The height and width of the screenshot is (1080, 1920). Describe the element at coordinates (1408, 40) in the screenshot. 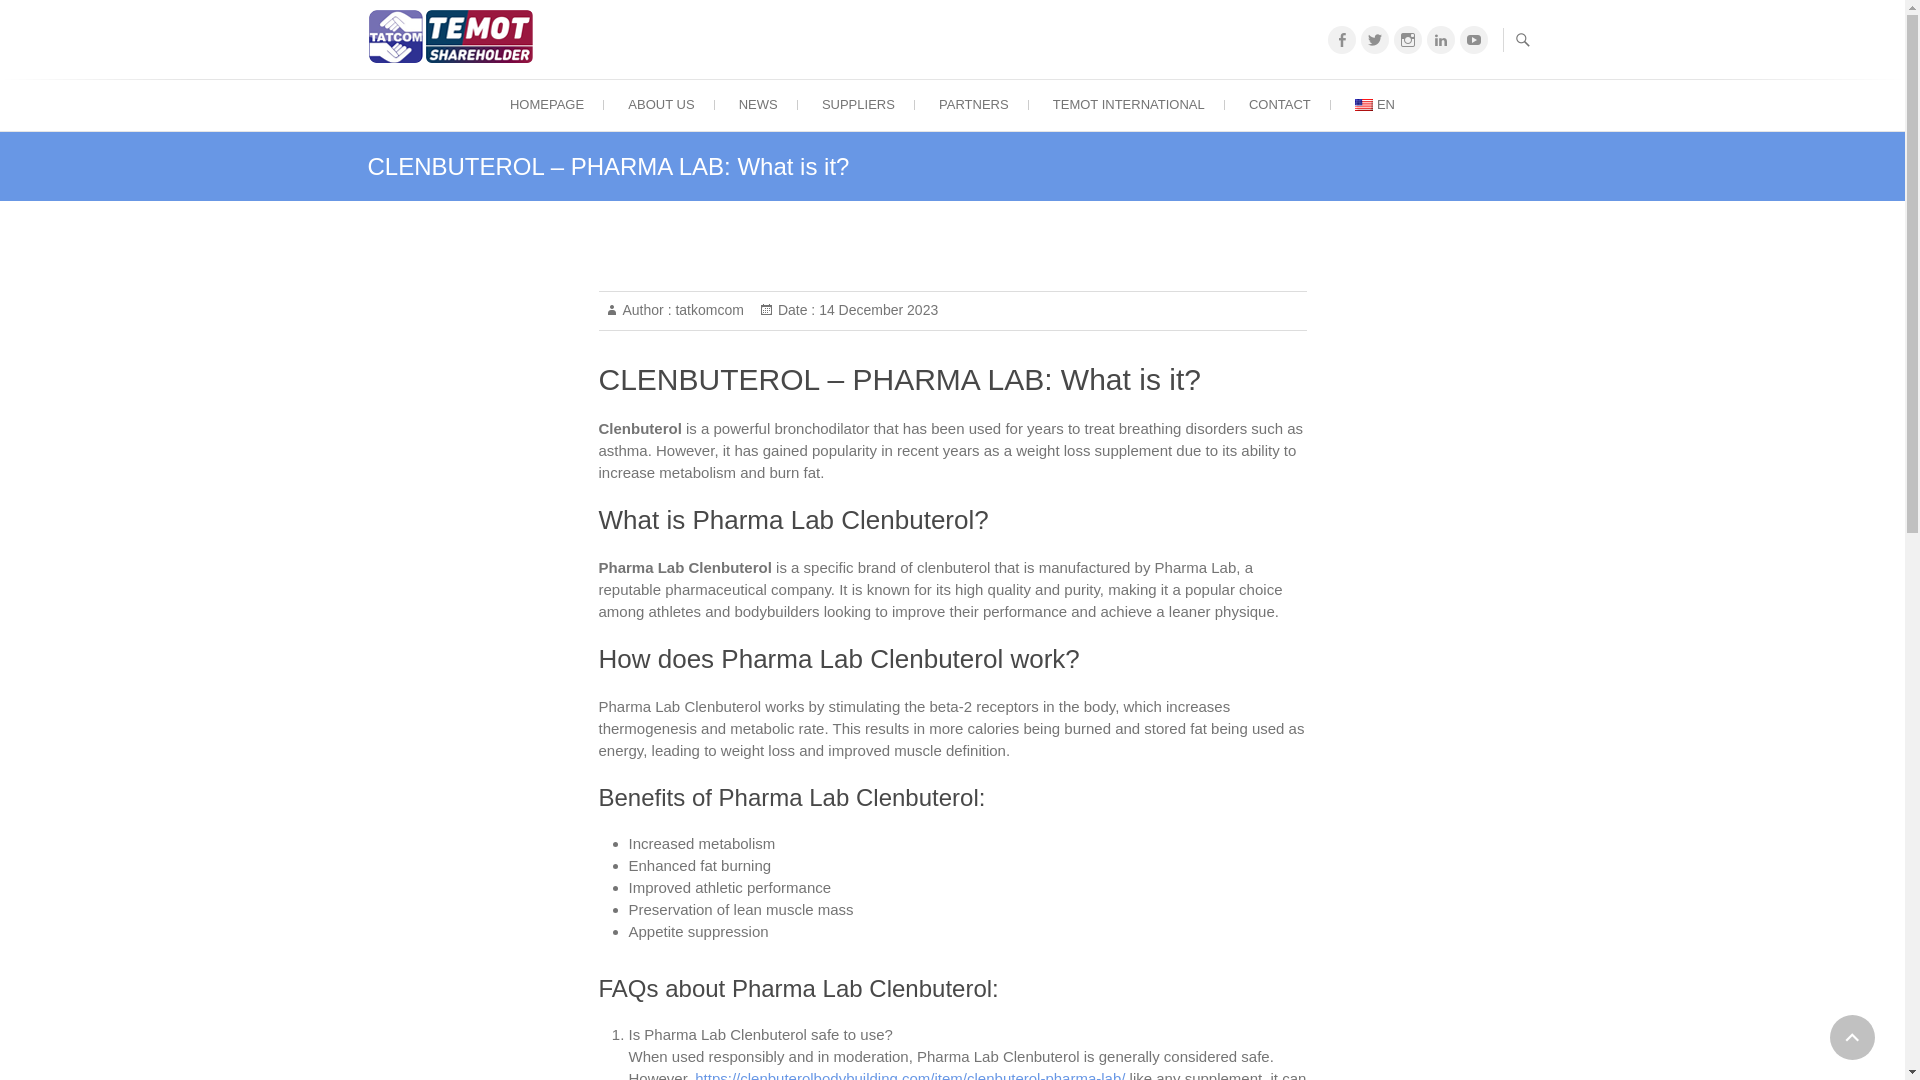

I see `instagram` at that location.